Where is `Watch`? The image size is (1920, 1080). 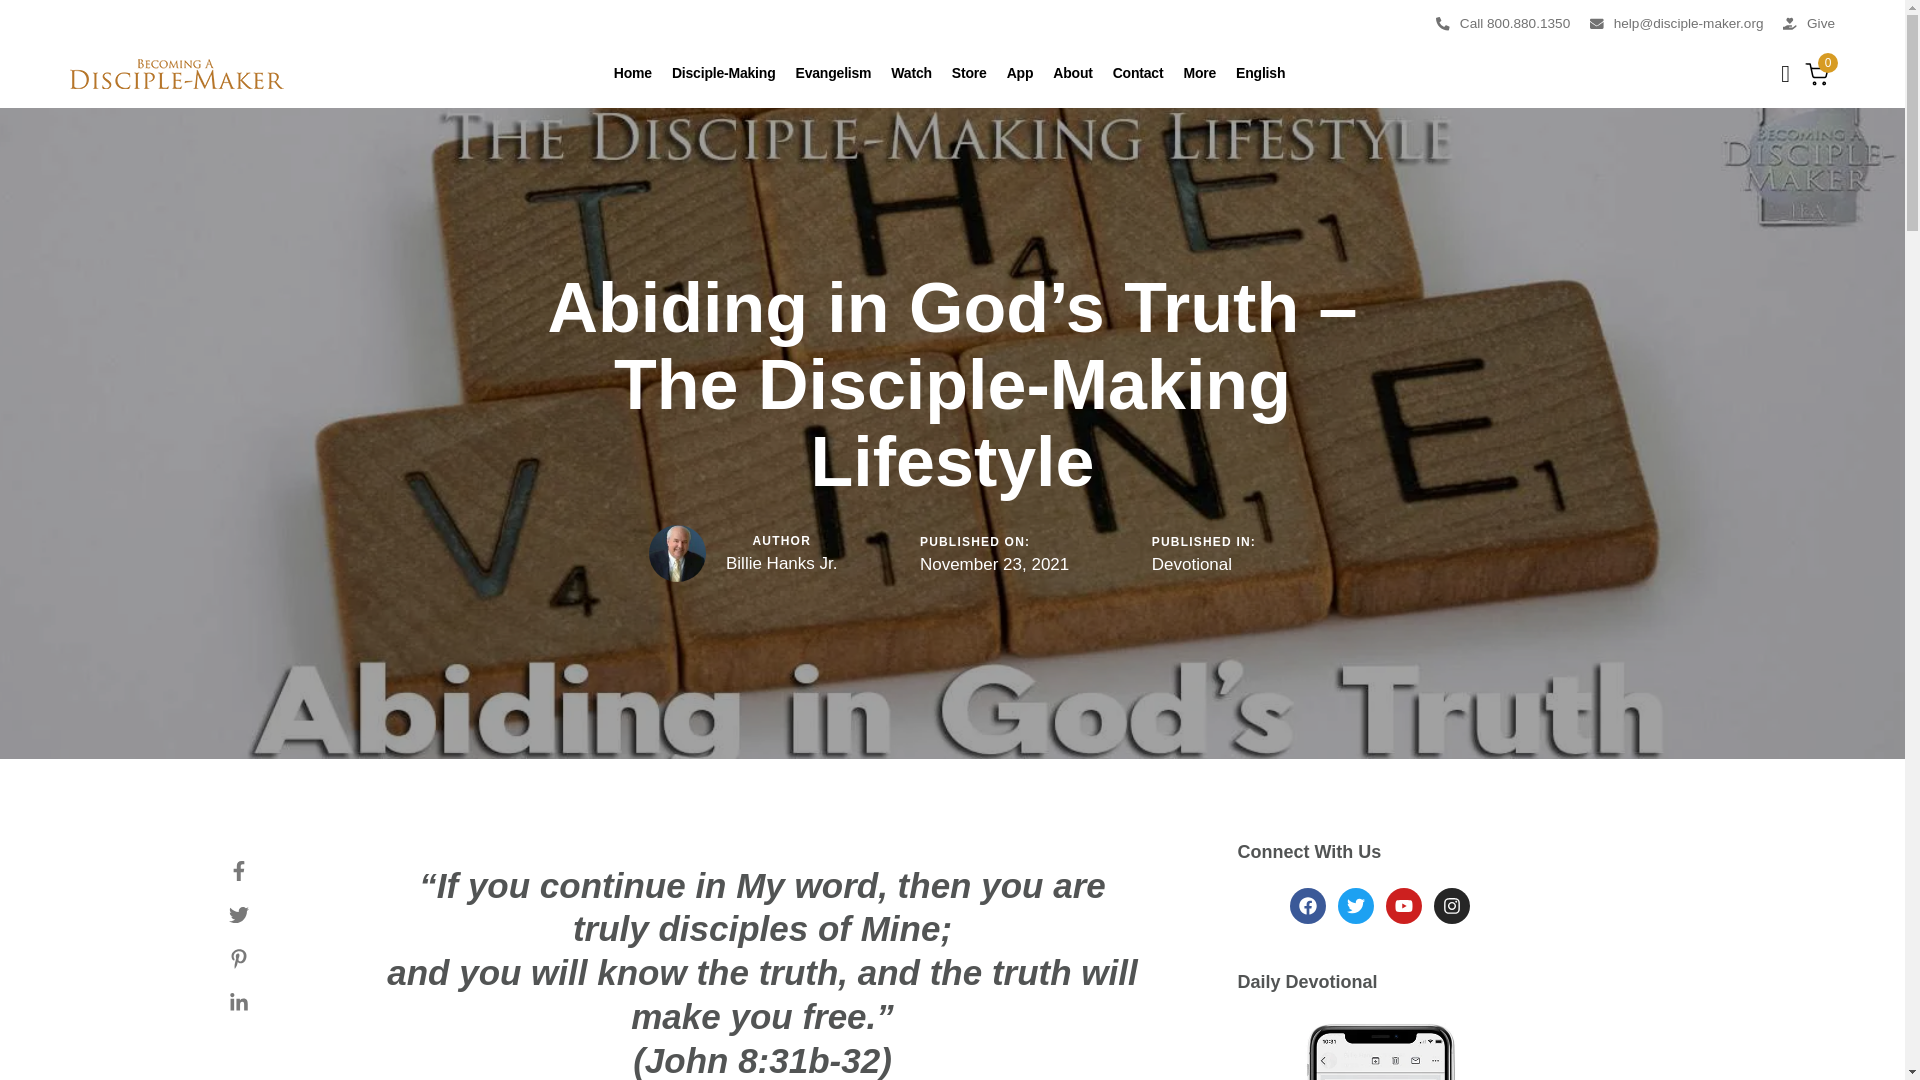
Watch is located at coordinates (910, 74).